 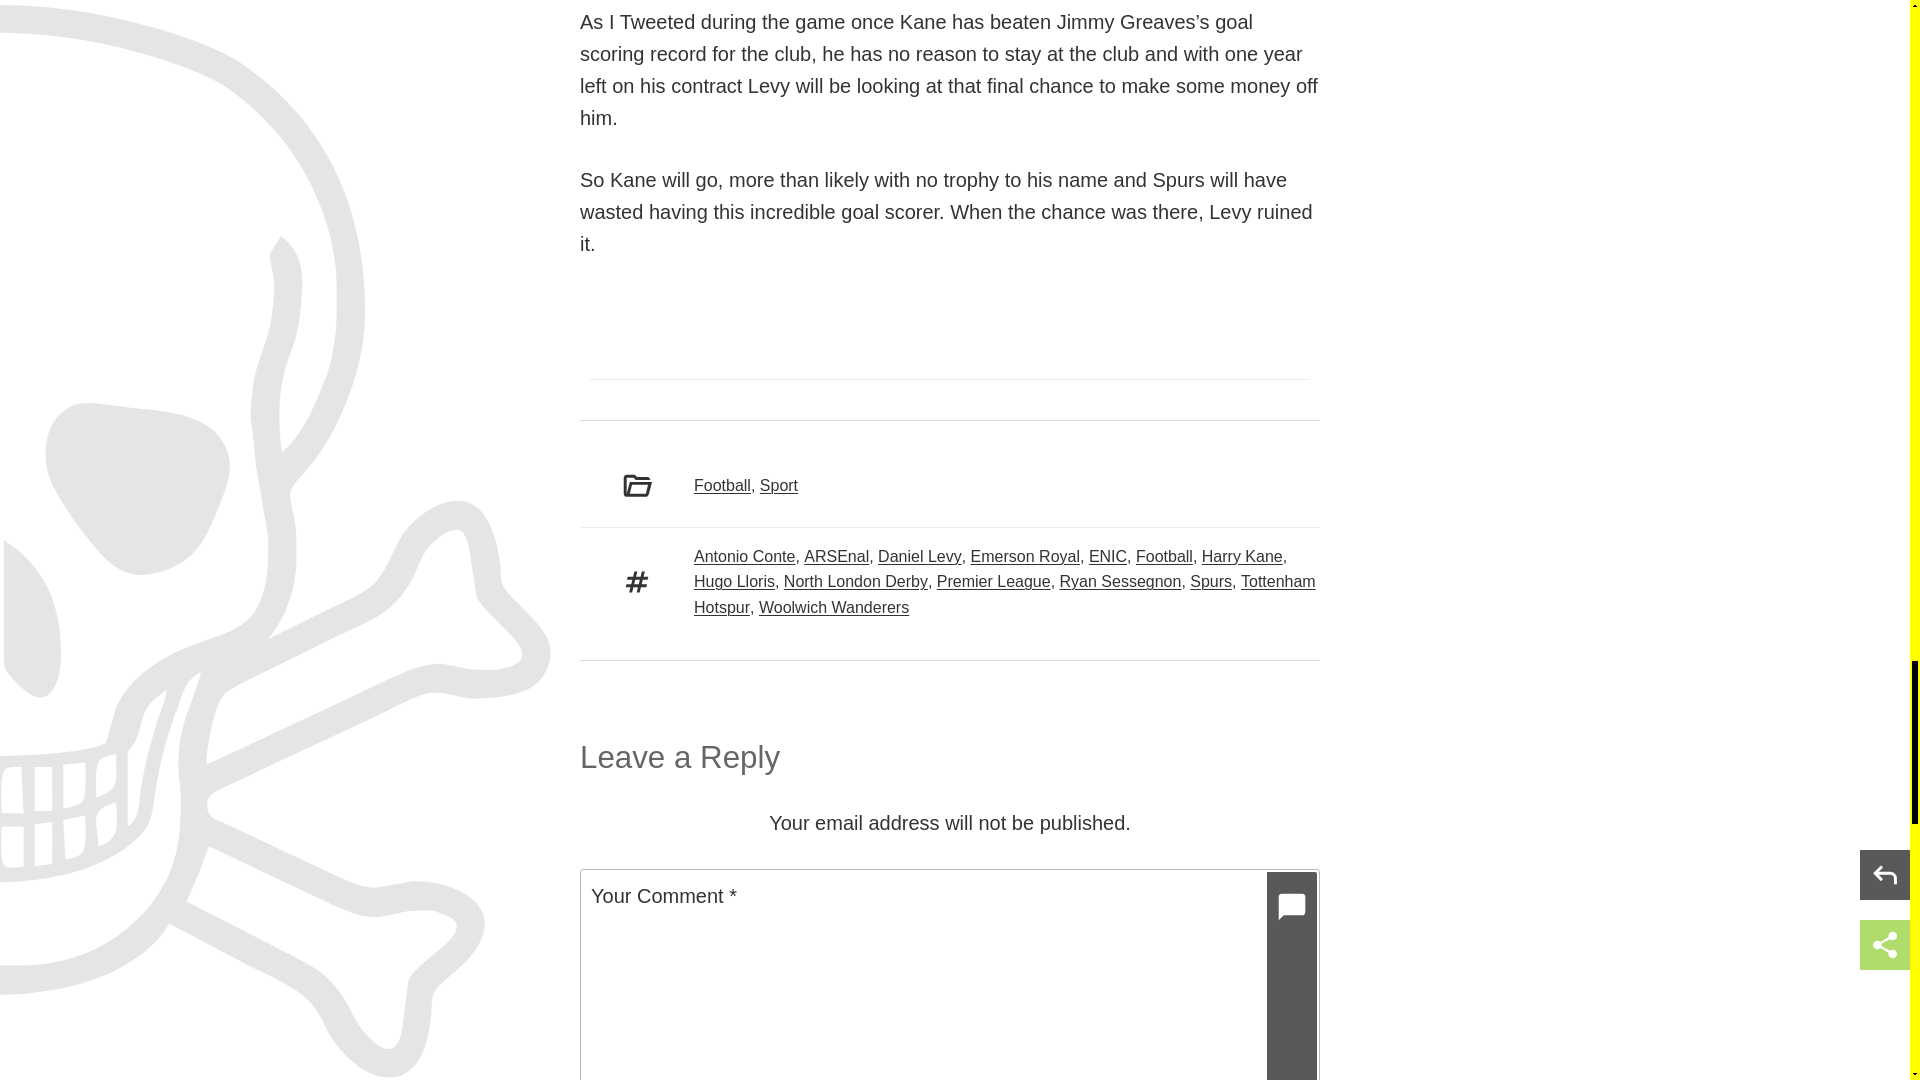 I want to click on Woolwich Wanderers, so click(x=833, y=607).